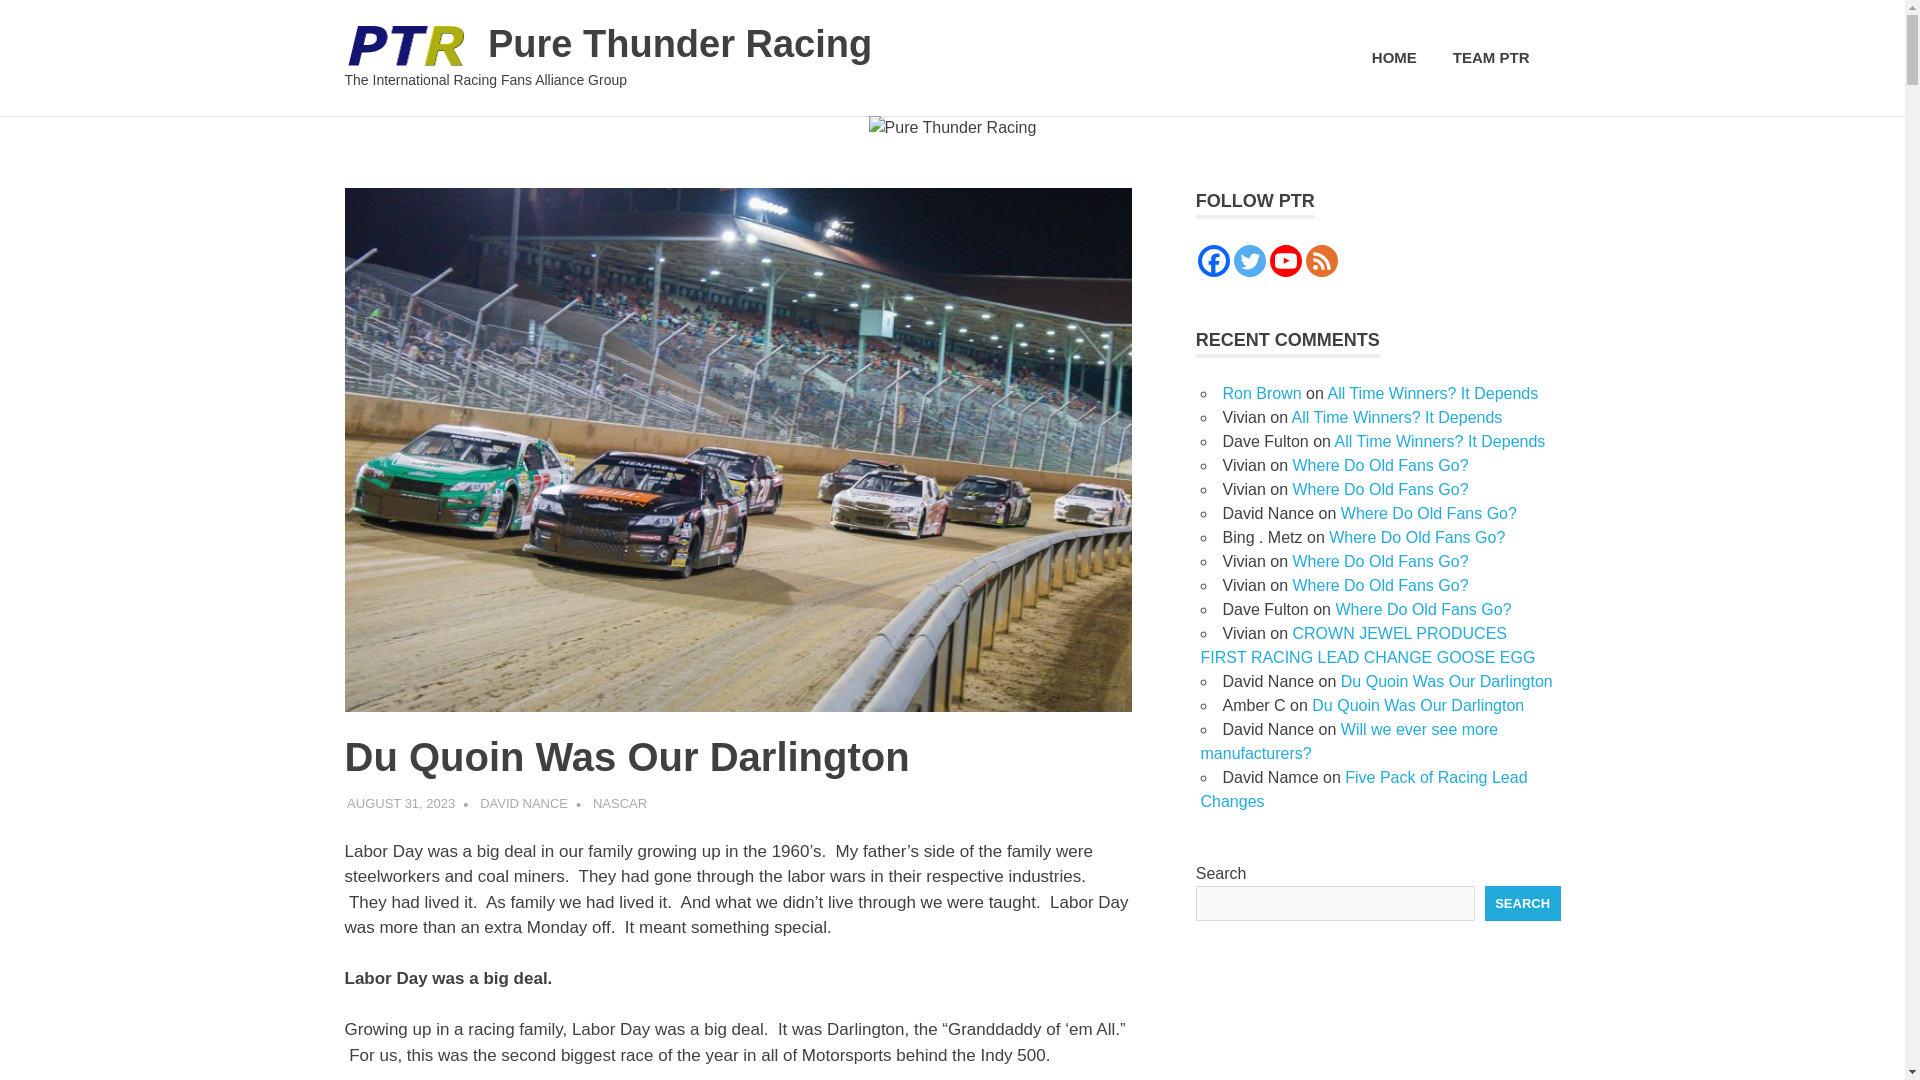 The height and width of the screenshot is (1080, 1920). I want to click on View all posts by David Nance, so click(524, 803).